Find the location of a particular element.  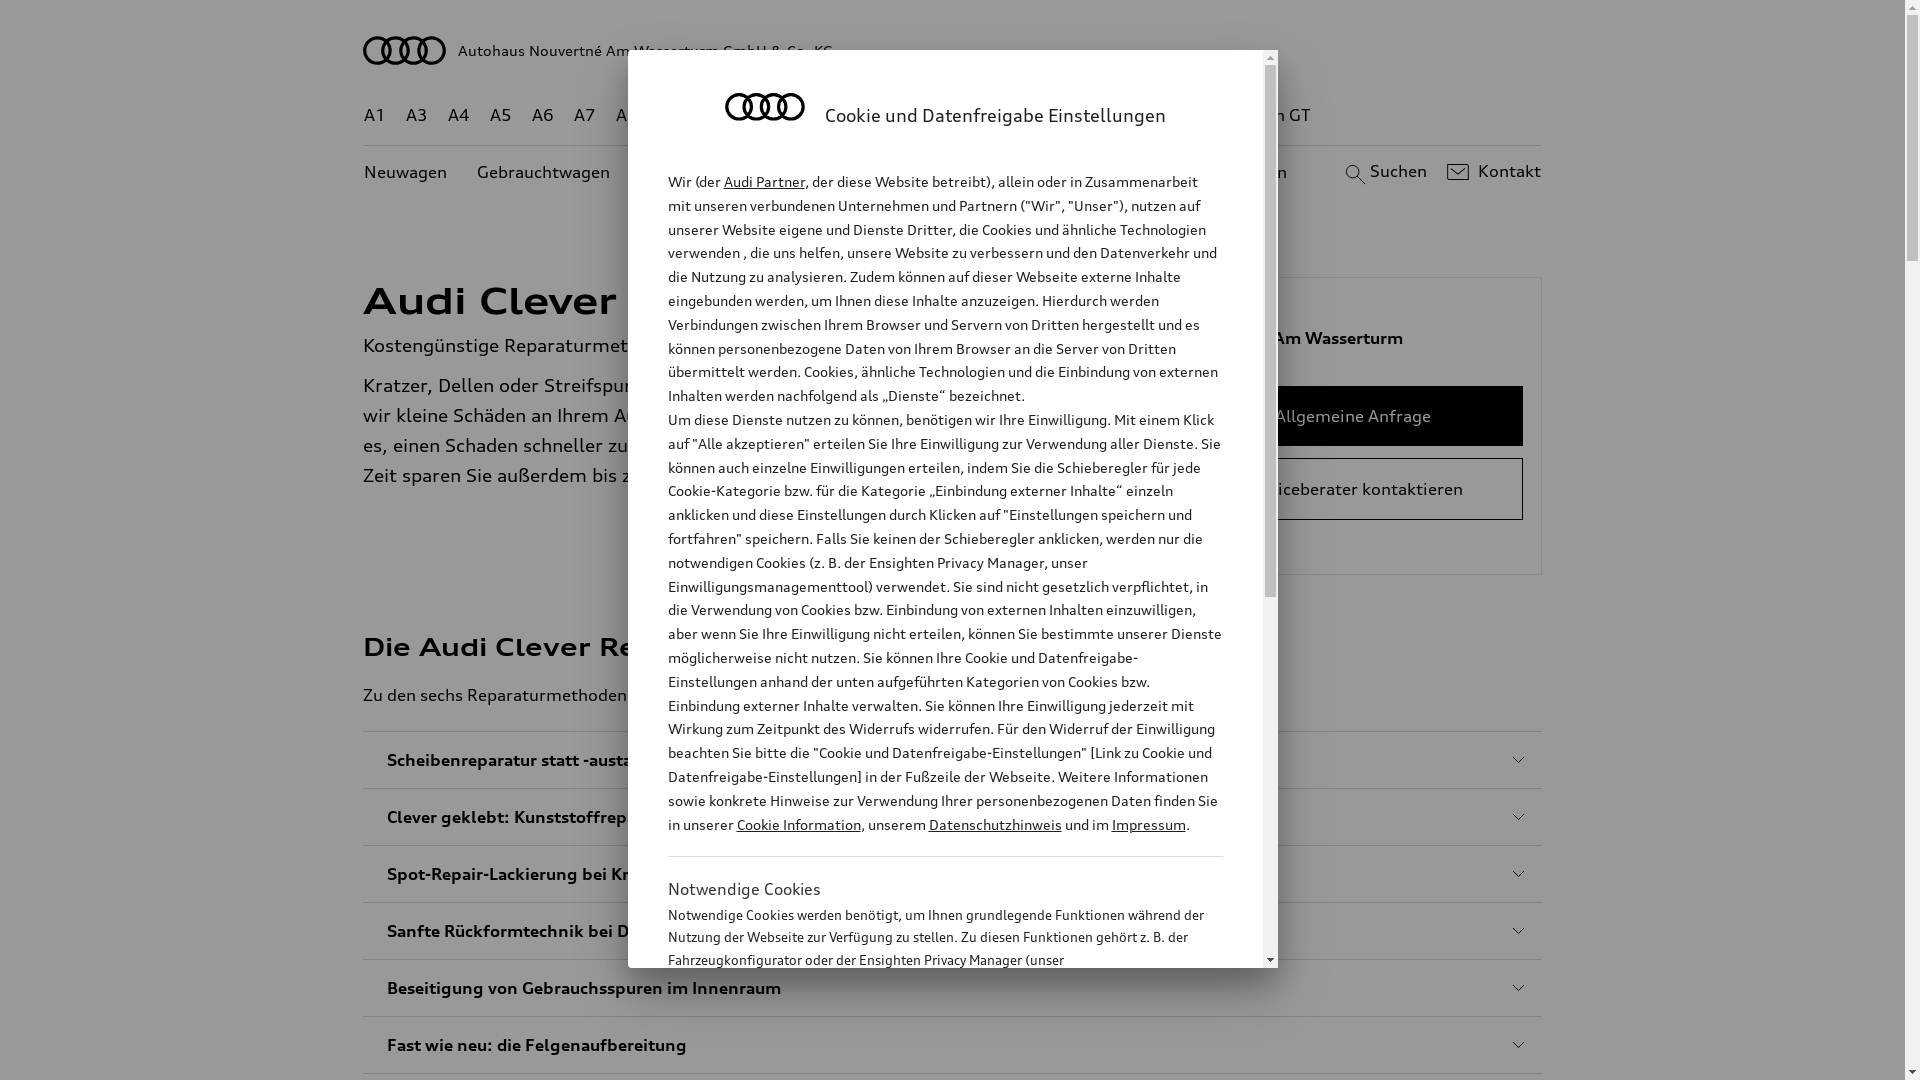

Datenschutzhinweis is located at coordinates (994, 824).